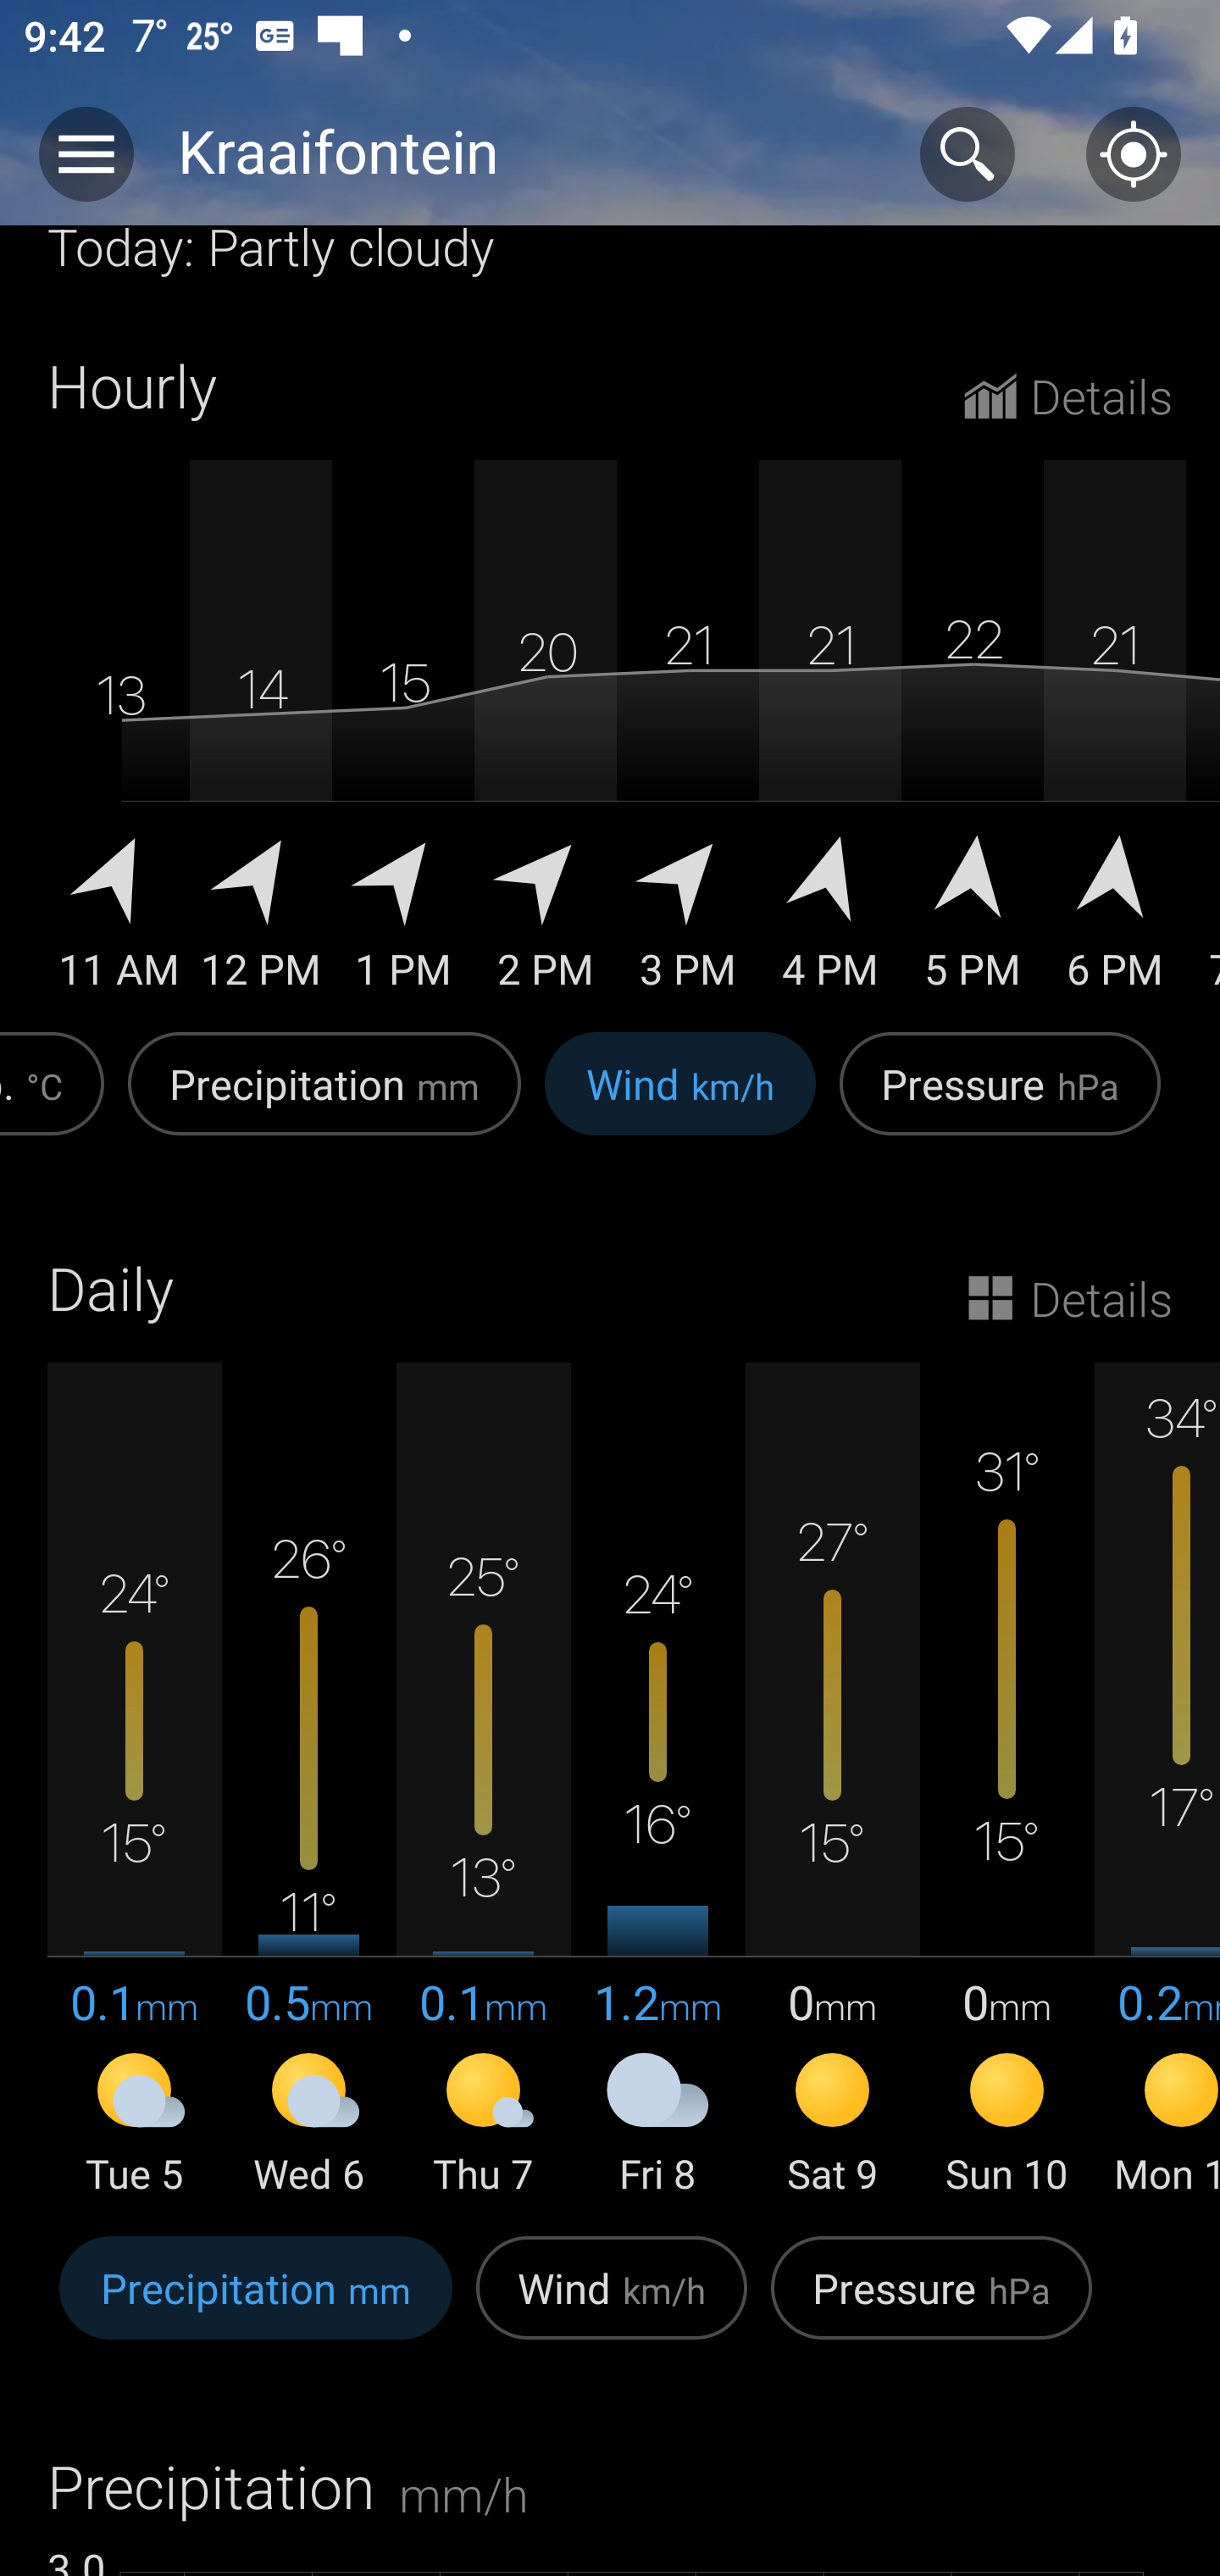 Image resolution: width=1220 pixels, height=2576 pixels. Describe the element at coordinates (546, 918) in the screenshot. I see ` 2 PM` at that location.